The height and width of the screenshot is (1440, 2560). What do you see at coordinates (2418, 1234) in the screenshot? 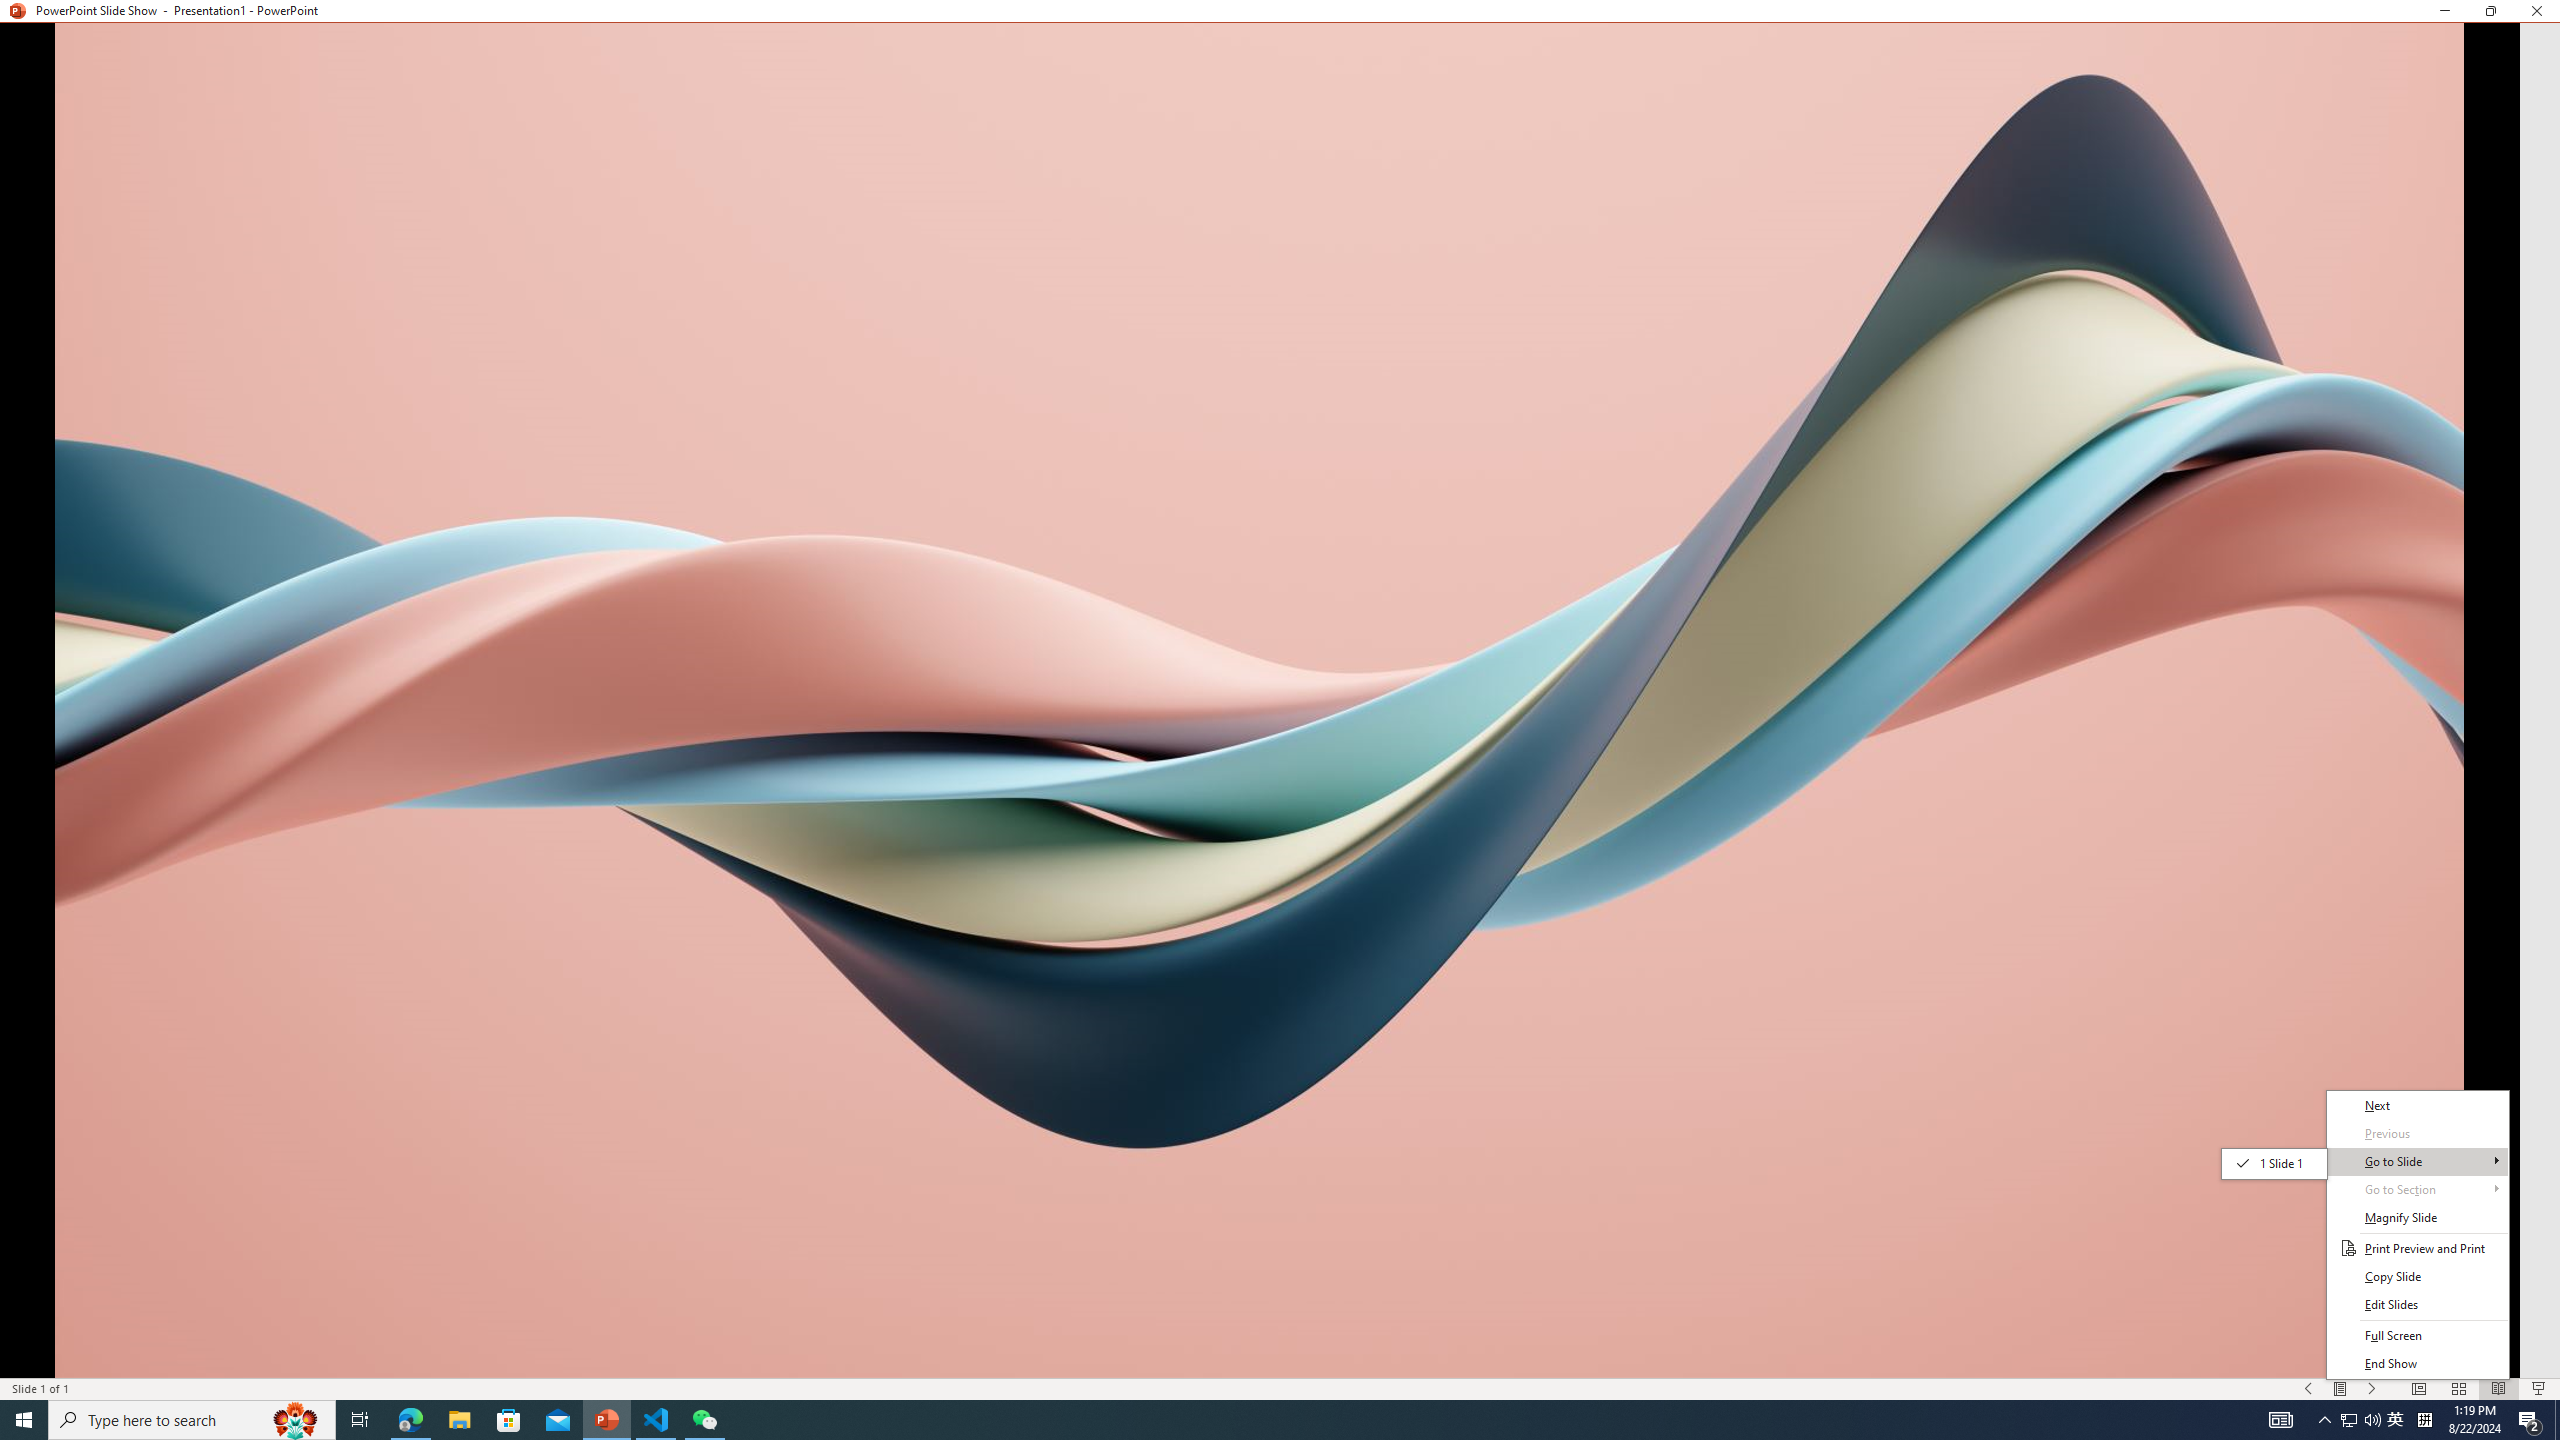
I see `Print Preview and Print` at bounding box center [2418, 1234].